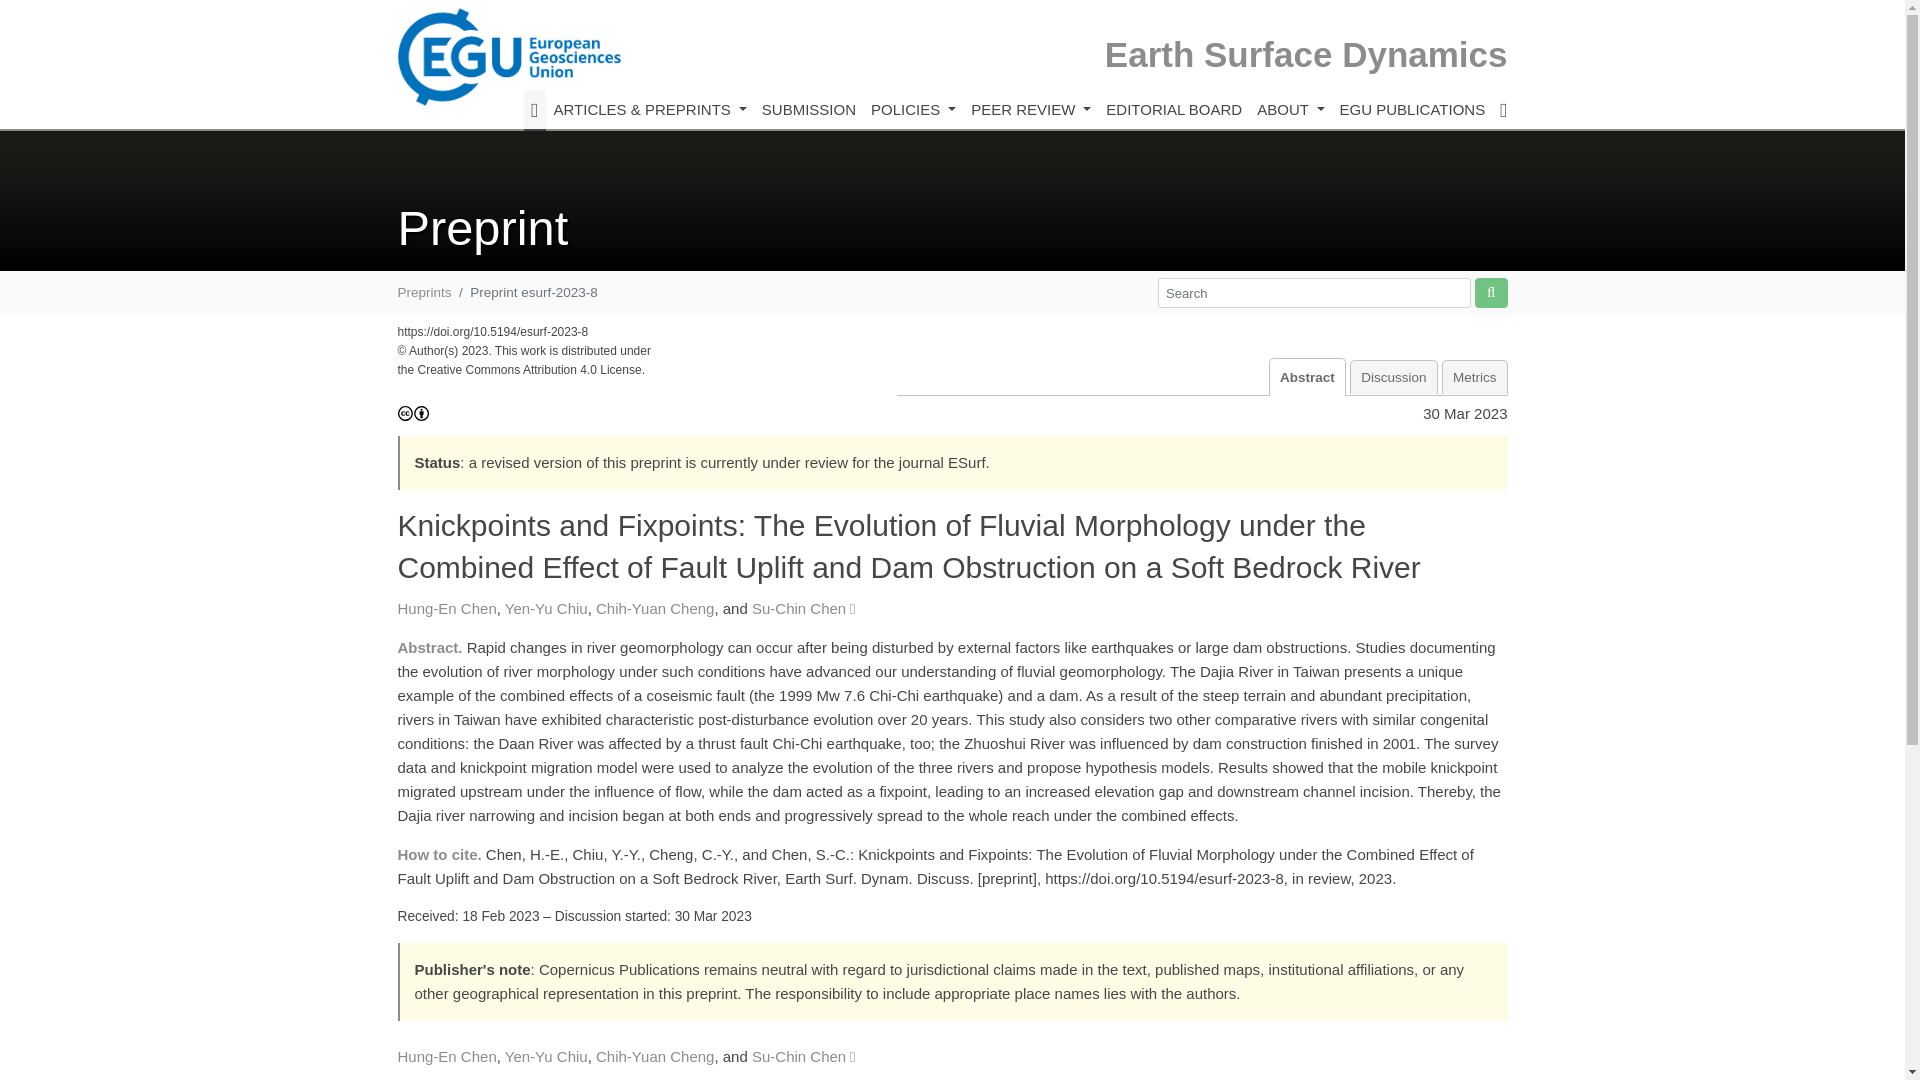 Image resolution: width=1920 pixels, height=1080 pixels. I want to click on Earth Surface Dynamics, so click(1306, 54).